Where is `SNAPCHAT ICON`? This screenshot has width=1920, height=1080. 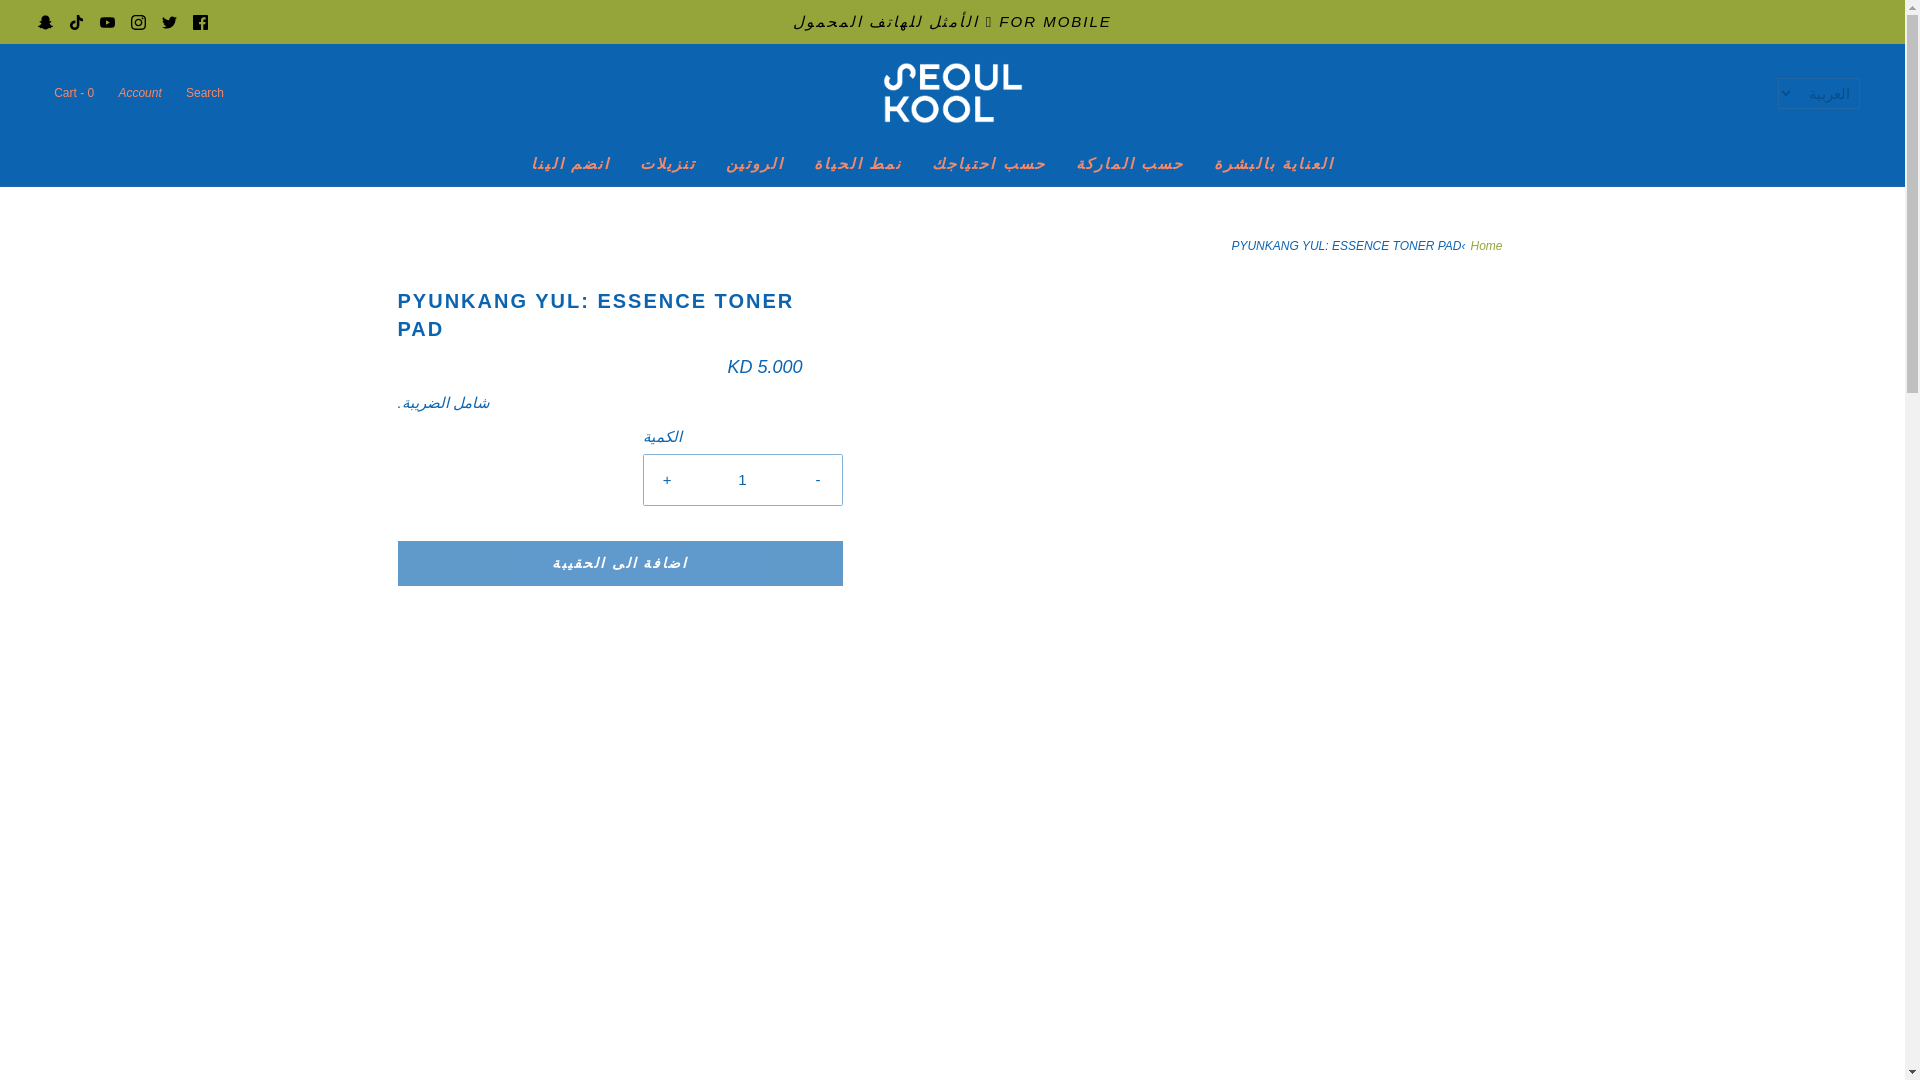 SNAPCHAT ICON is located at coordinates (46, 22).